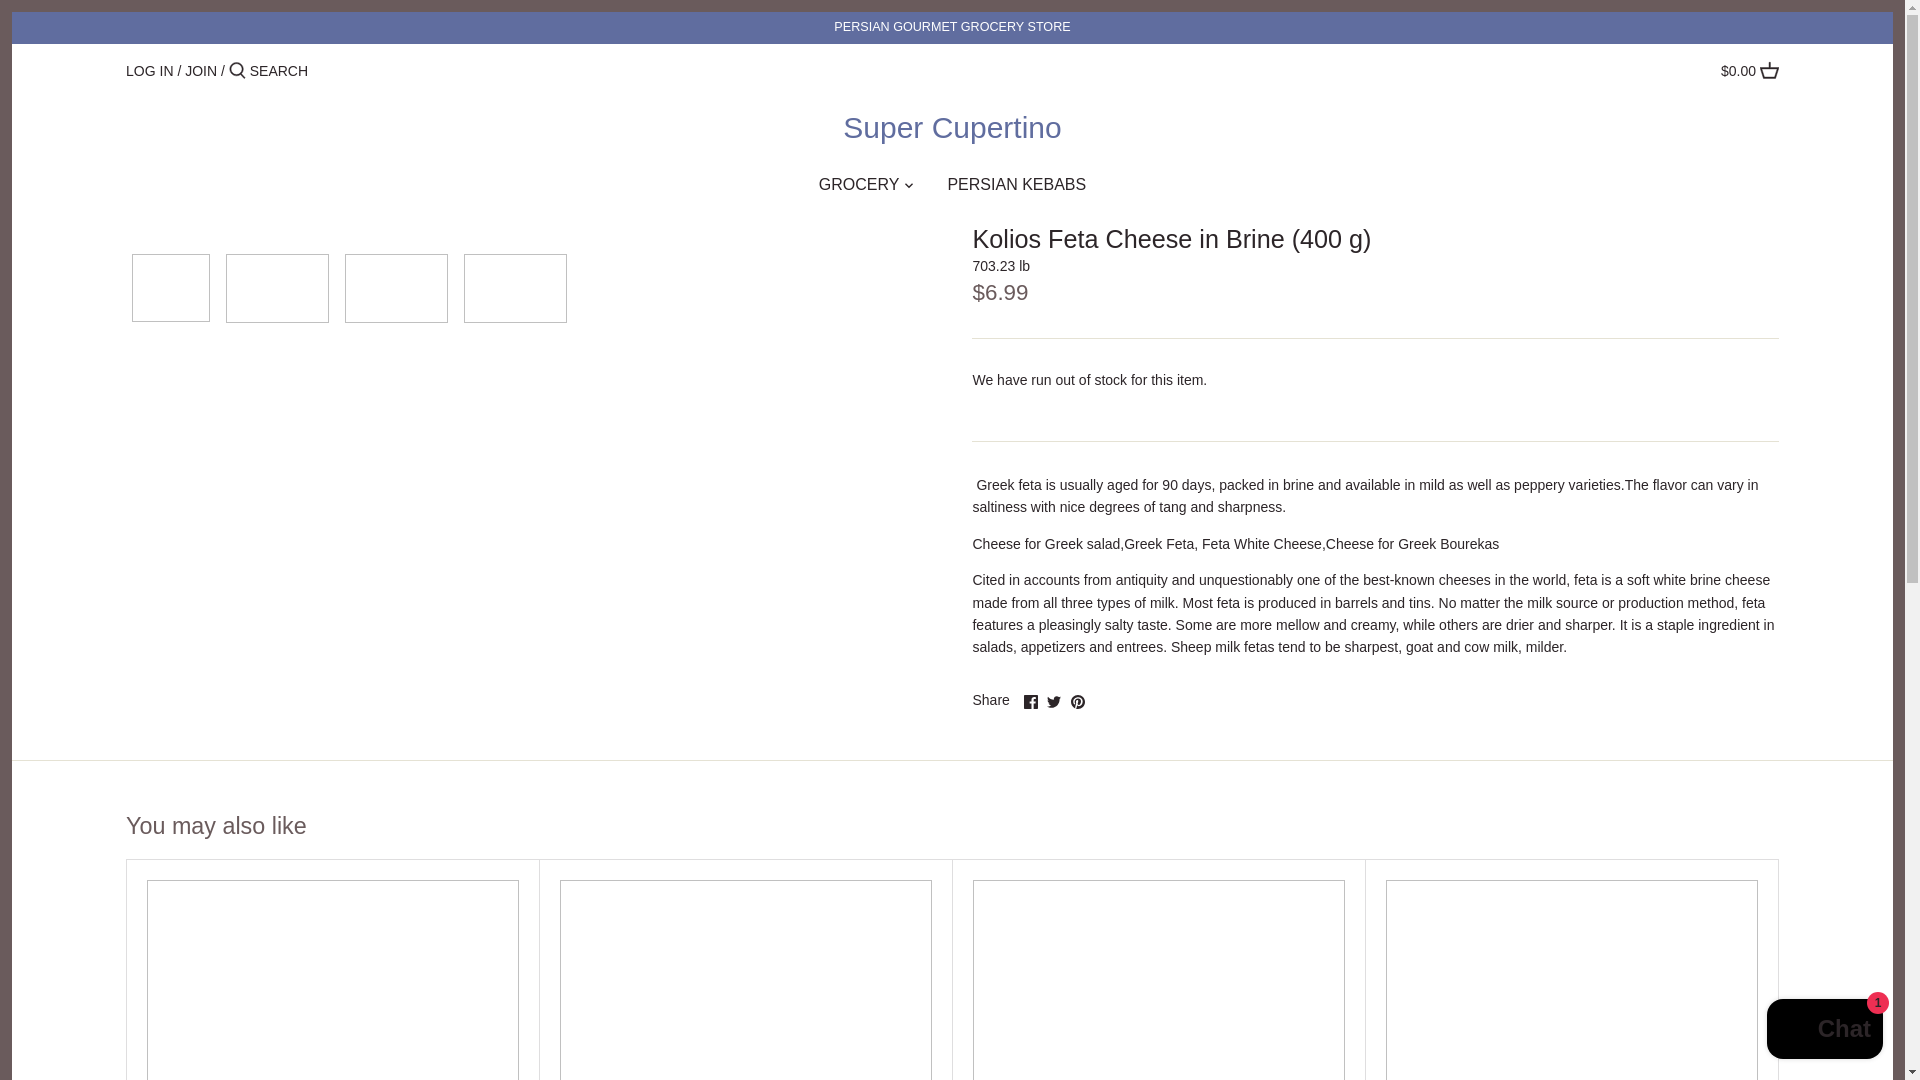  I want to click on LOG IN, so click(149, 70).